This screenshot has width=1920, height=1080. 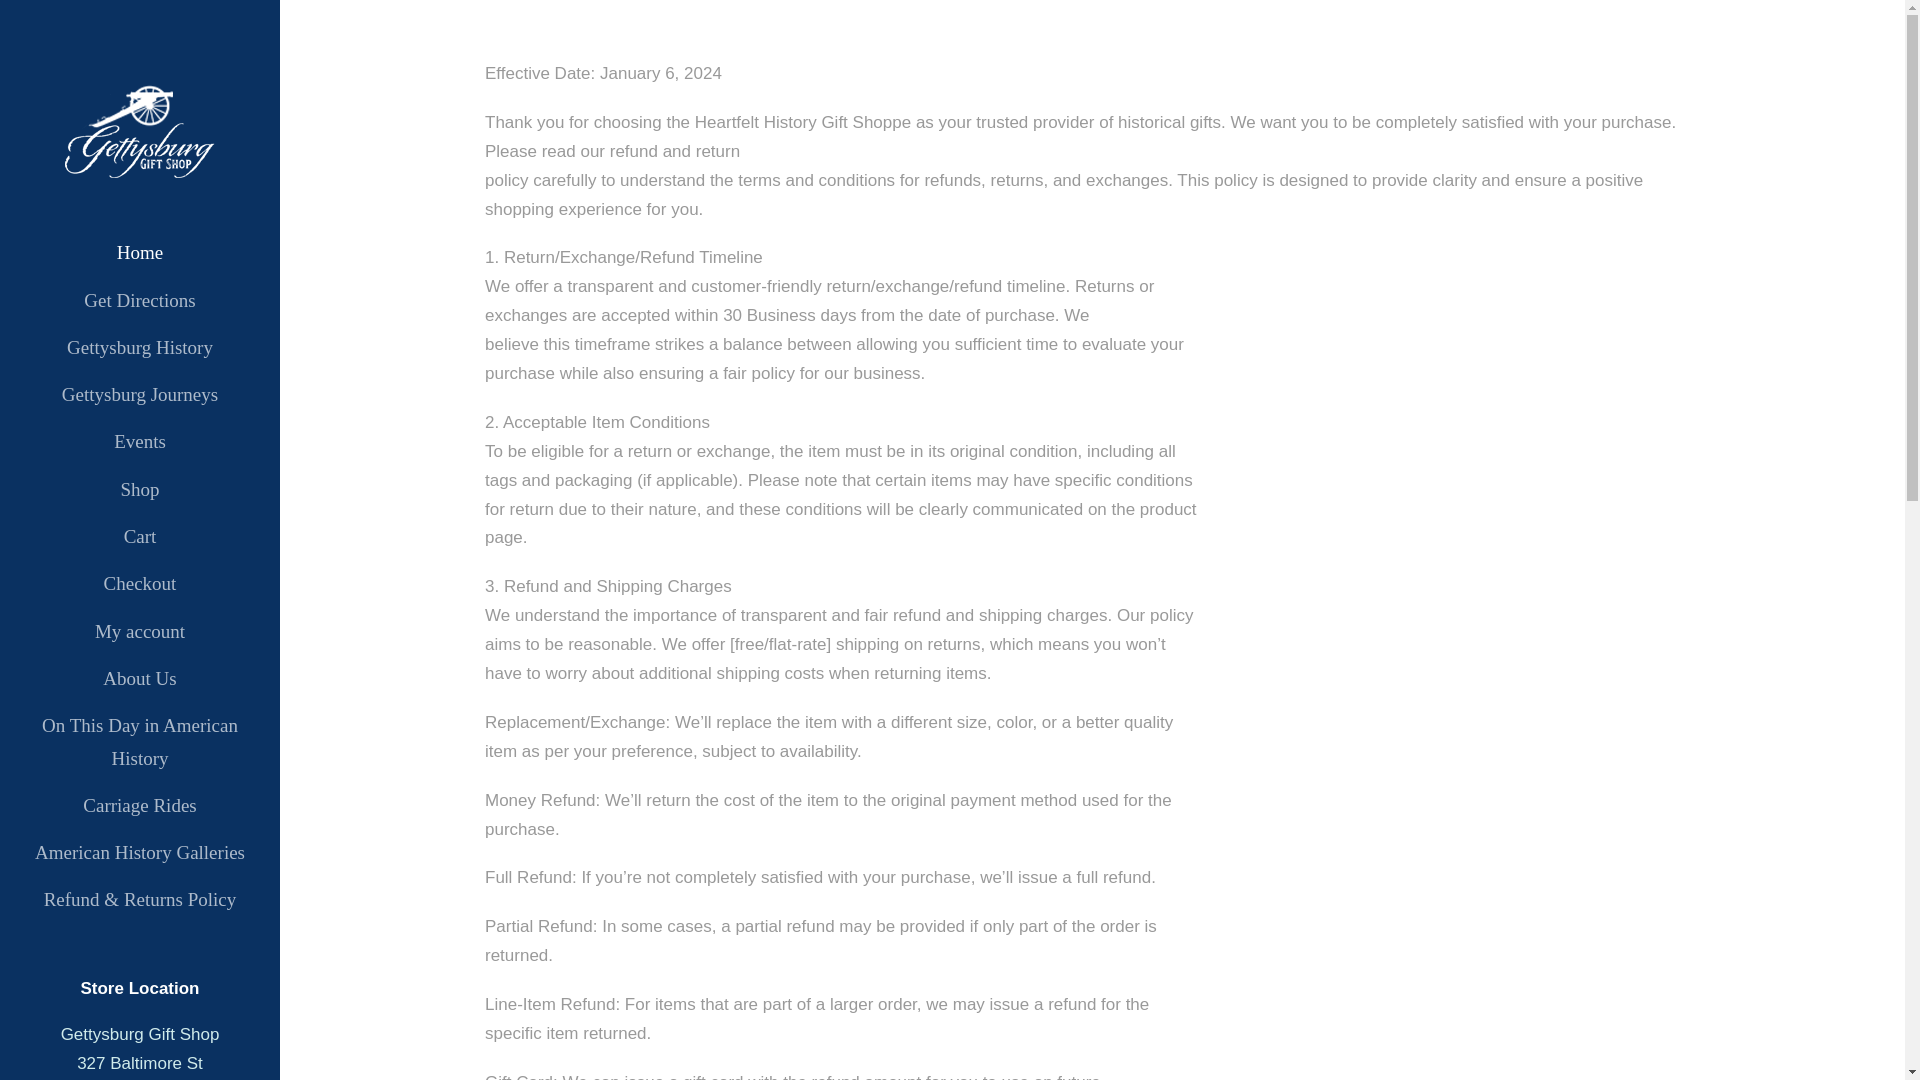 What do you see at coordinates (140, 252) in the screenshot?
I see `Home` at bounding box center [140, 252].